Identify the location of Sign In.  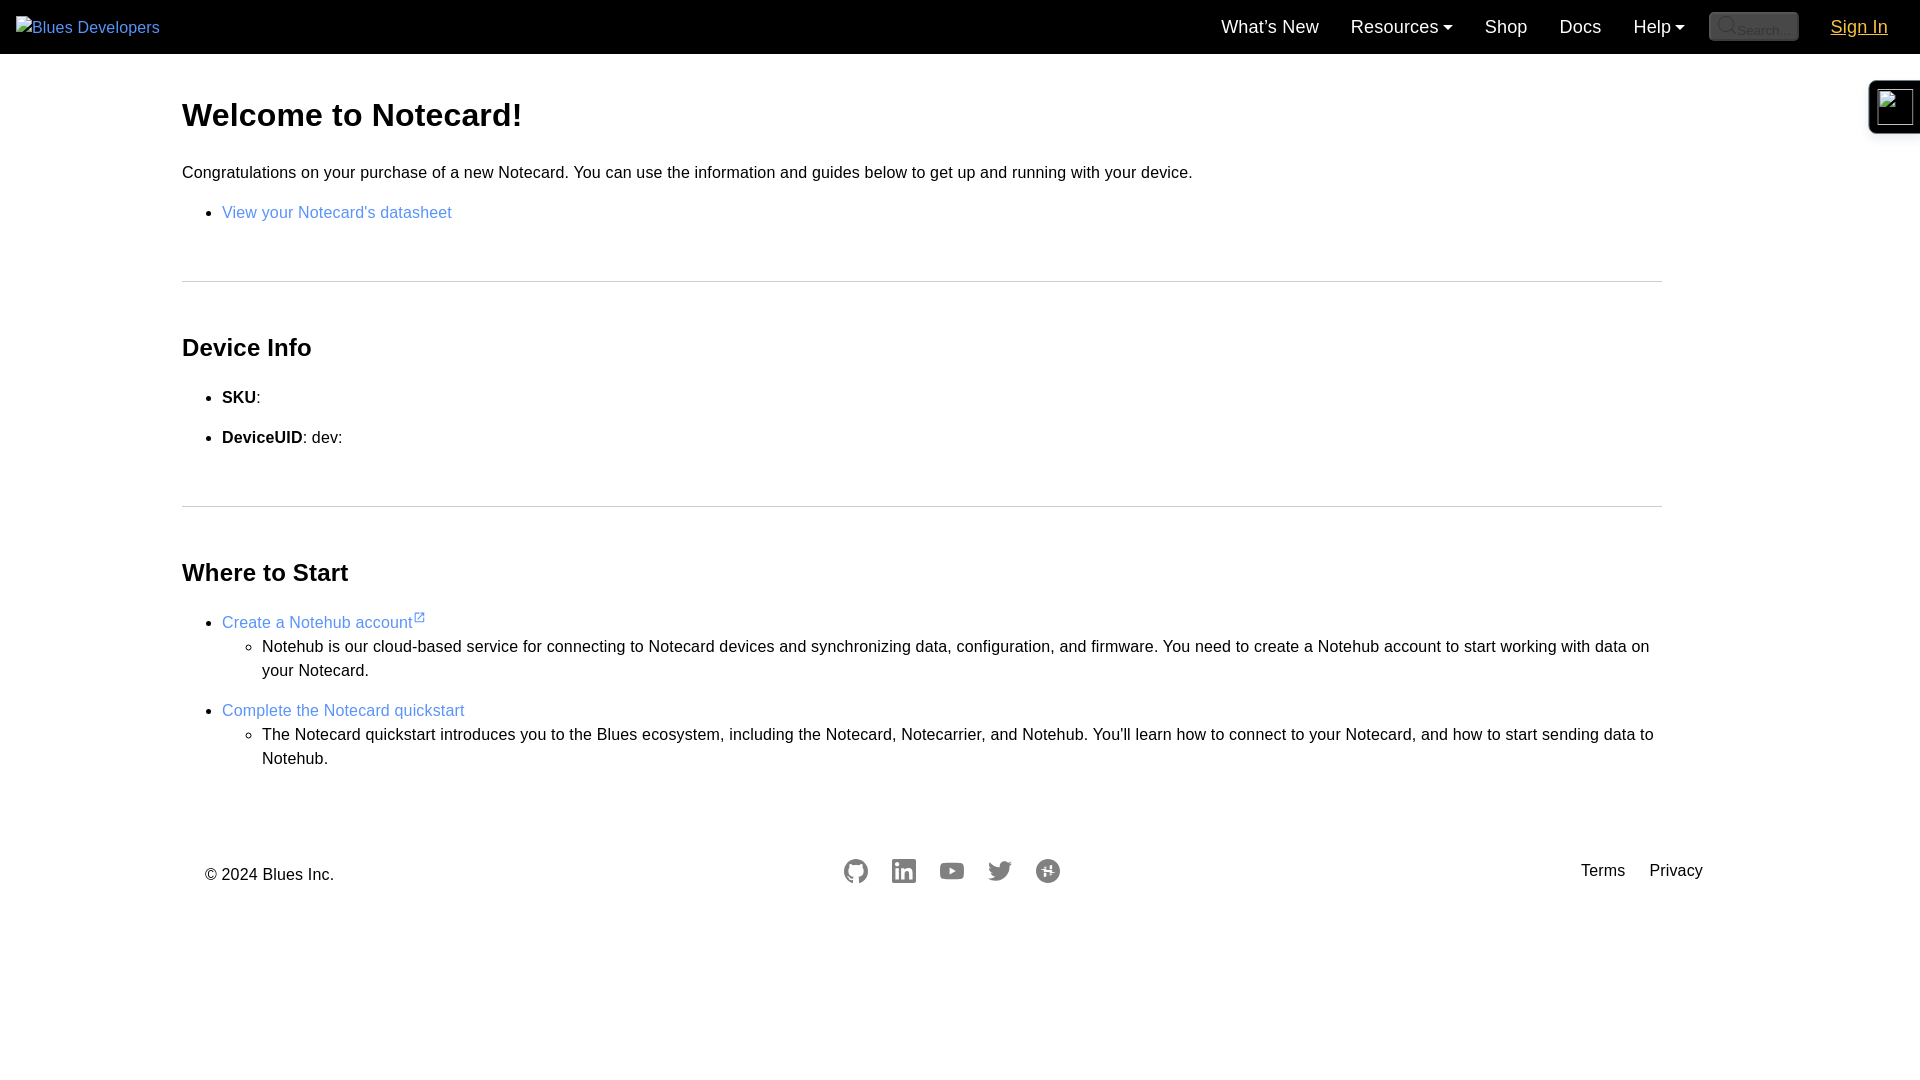
(1859, 27).